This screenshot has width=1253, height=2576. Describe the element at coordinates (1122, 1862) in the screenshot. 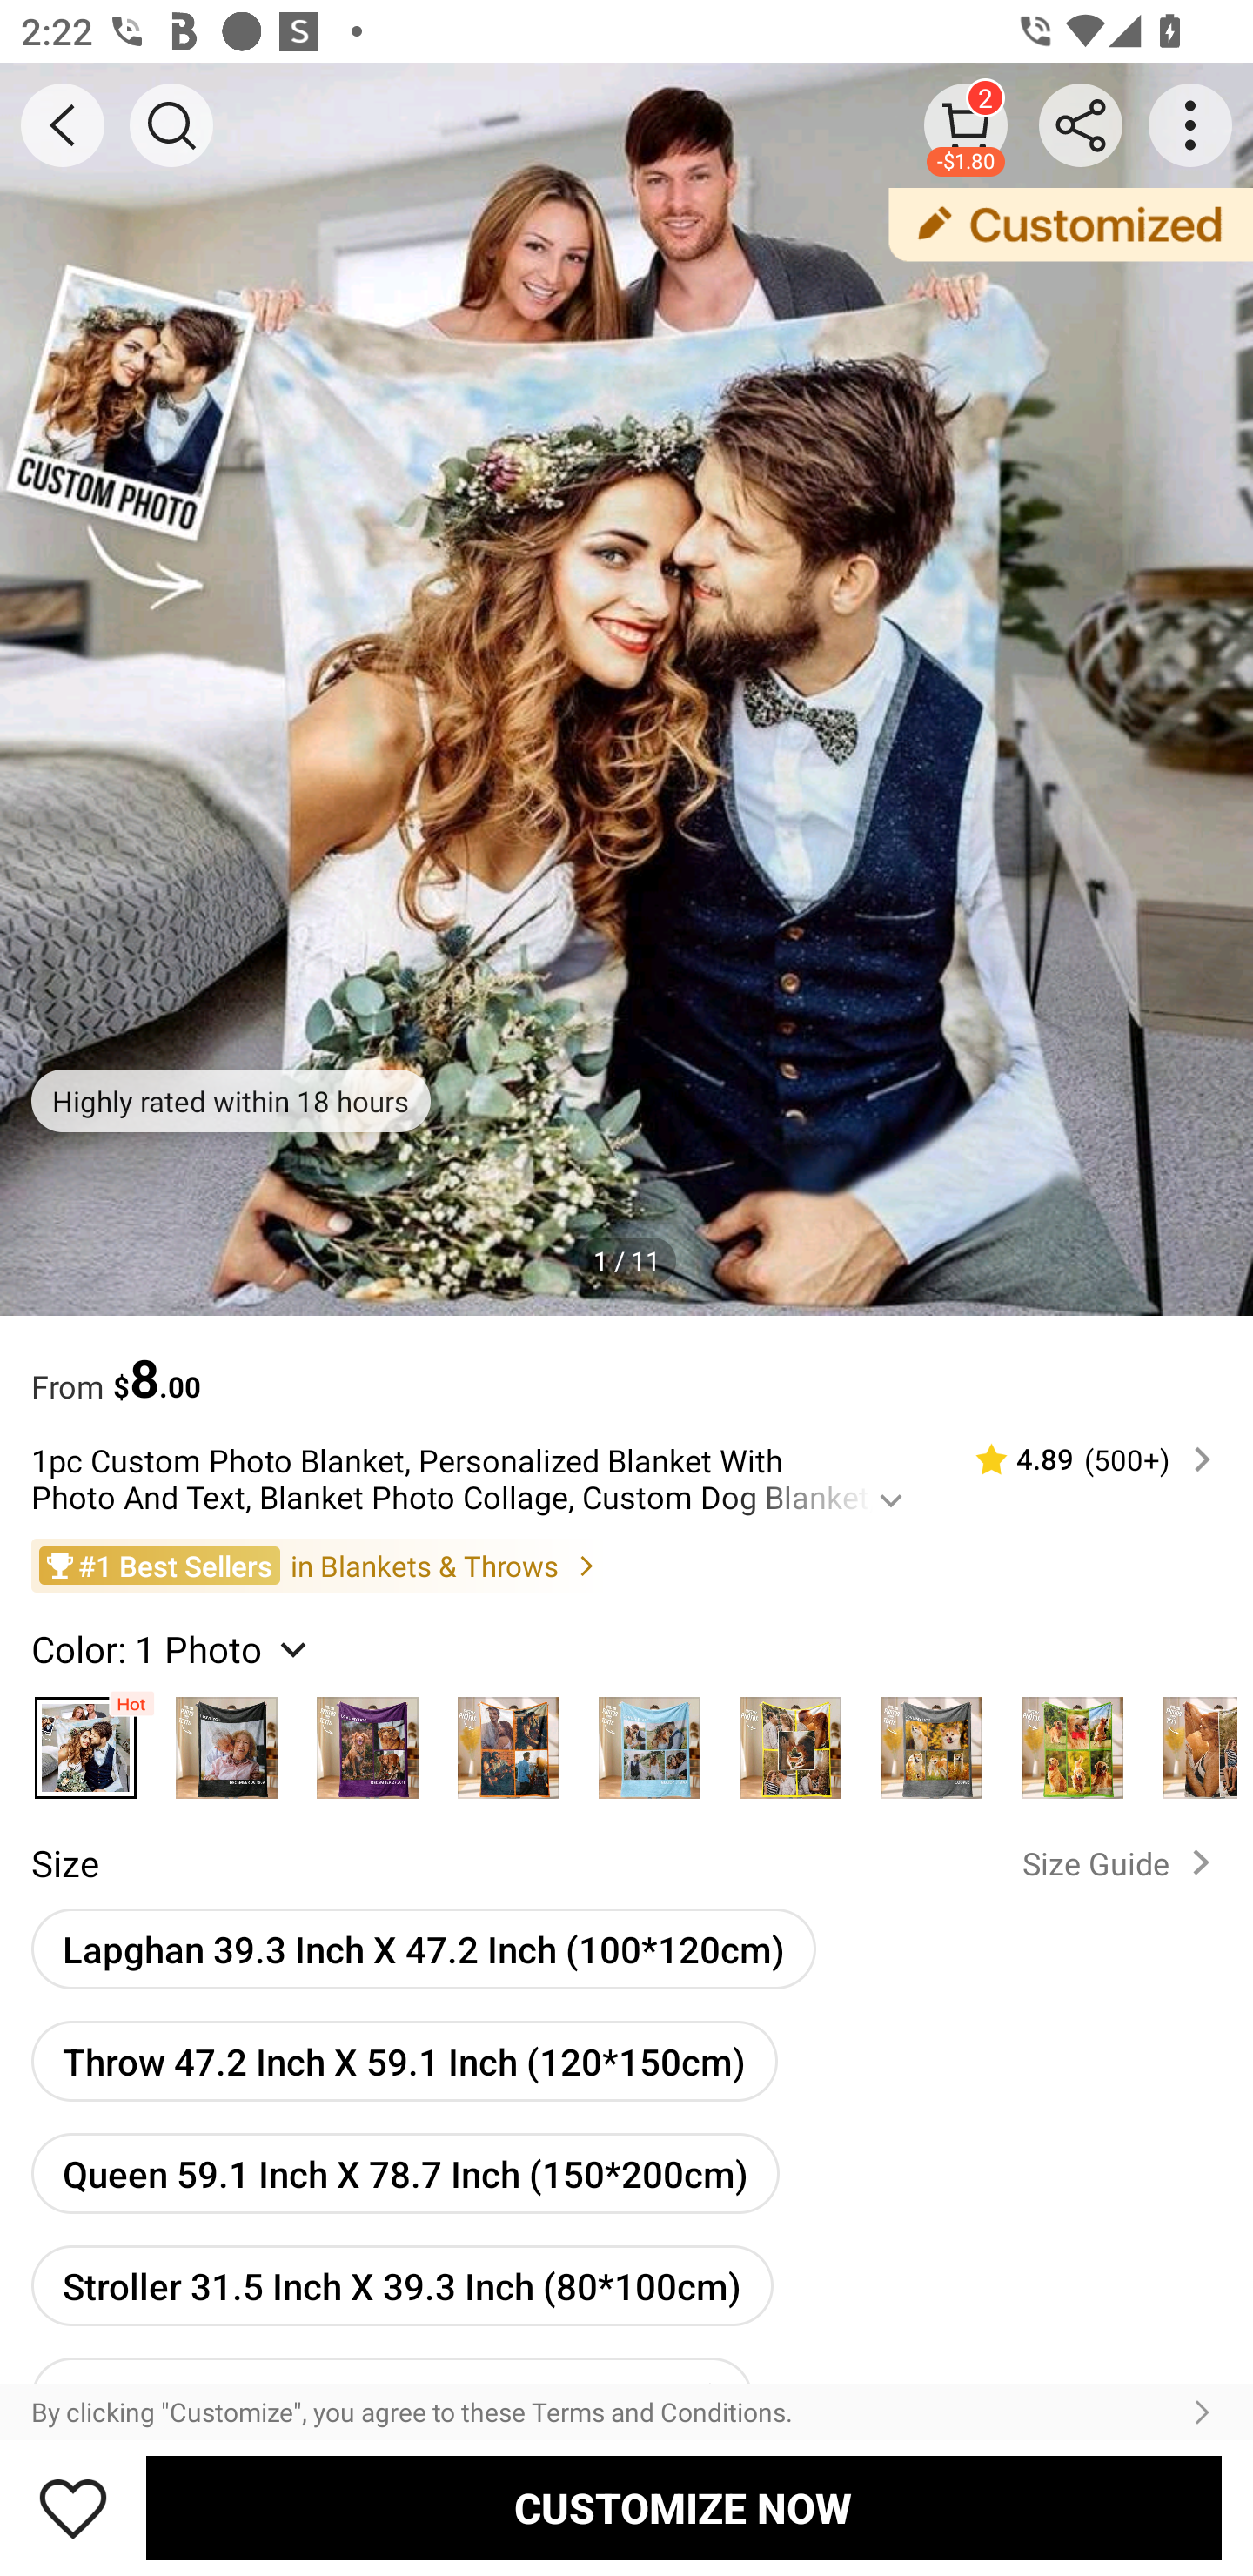

I see `Size Guide` at that location.